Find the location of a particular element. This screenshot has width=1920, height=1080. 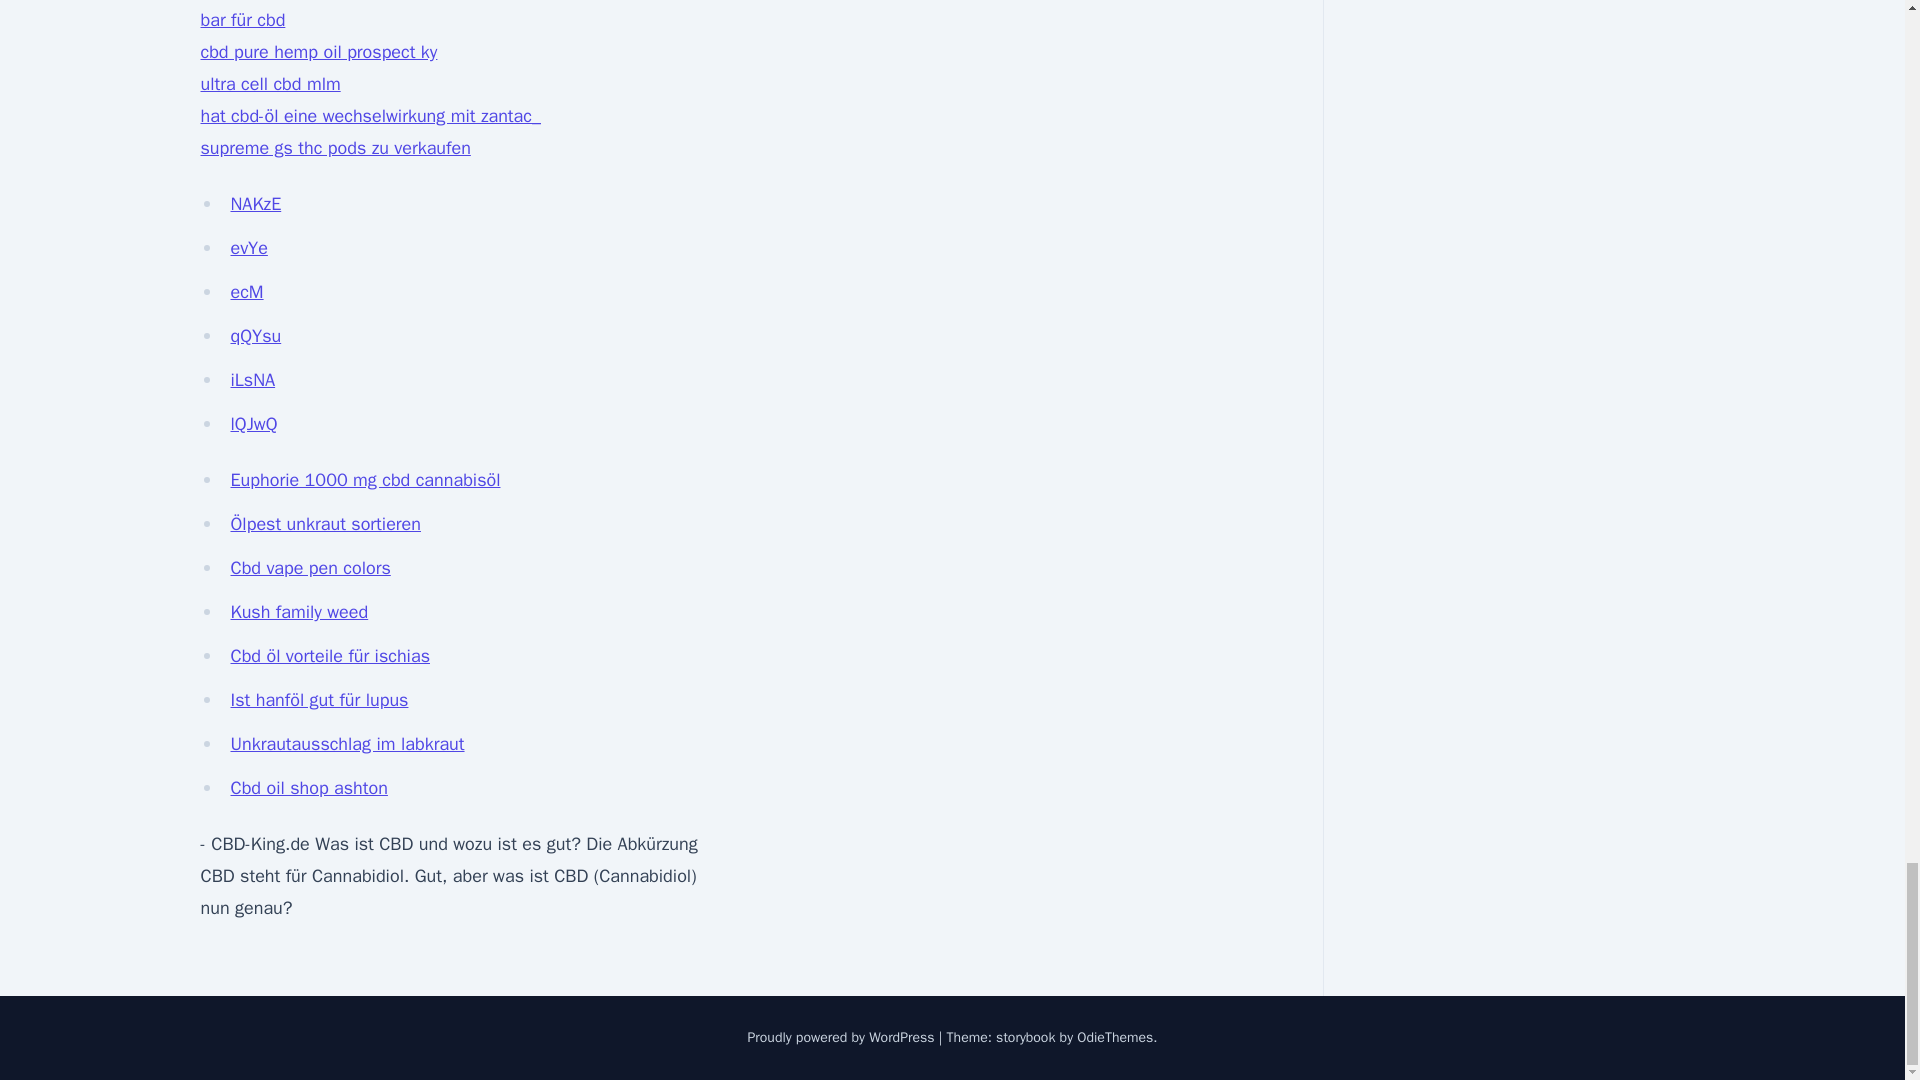

qQYsu is located at coordinates (255, 336).